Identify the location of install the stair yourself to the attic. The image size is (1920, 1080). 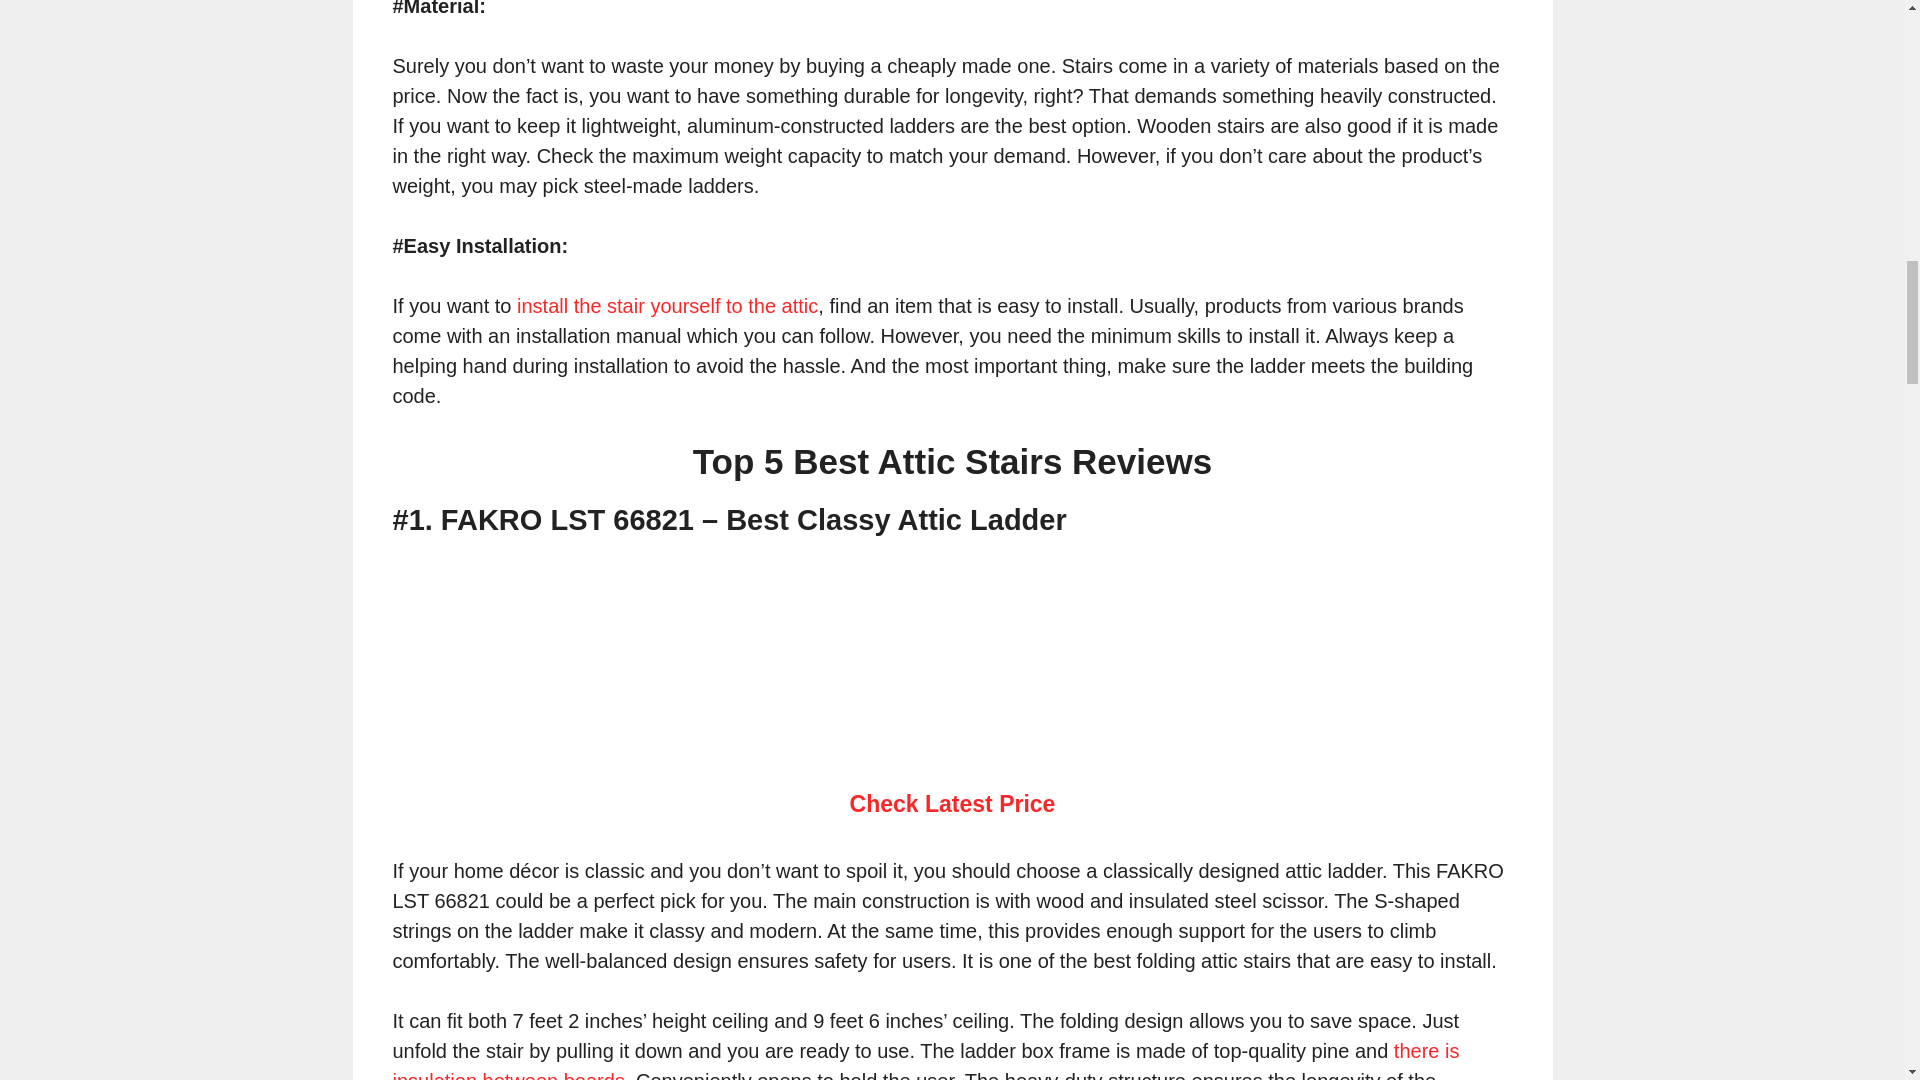
(666, 306).